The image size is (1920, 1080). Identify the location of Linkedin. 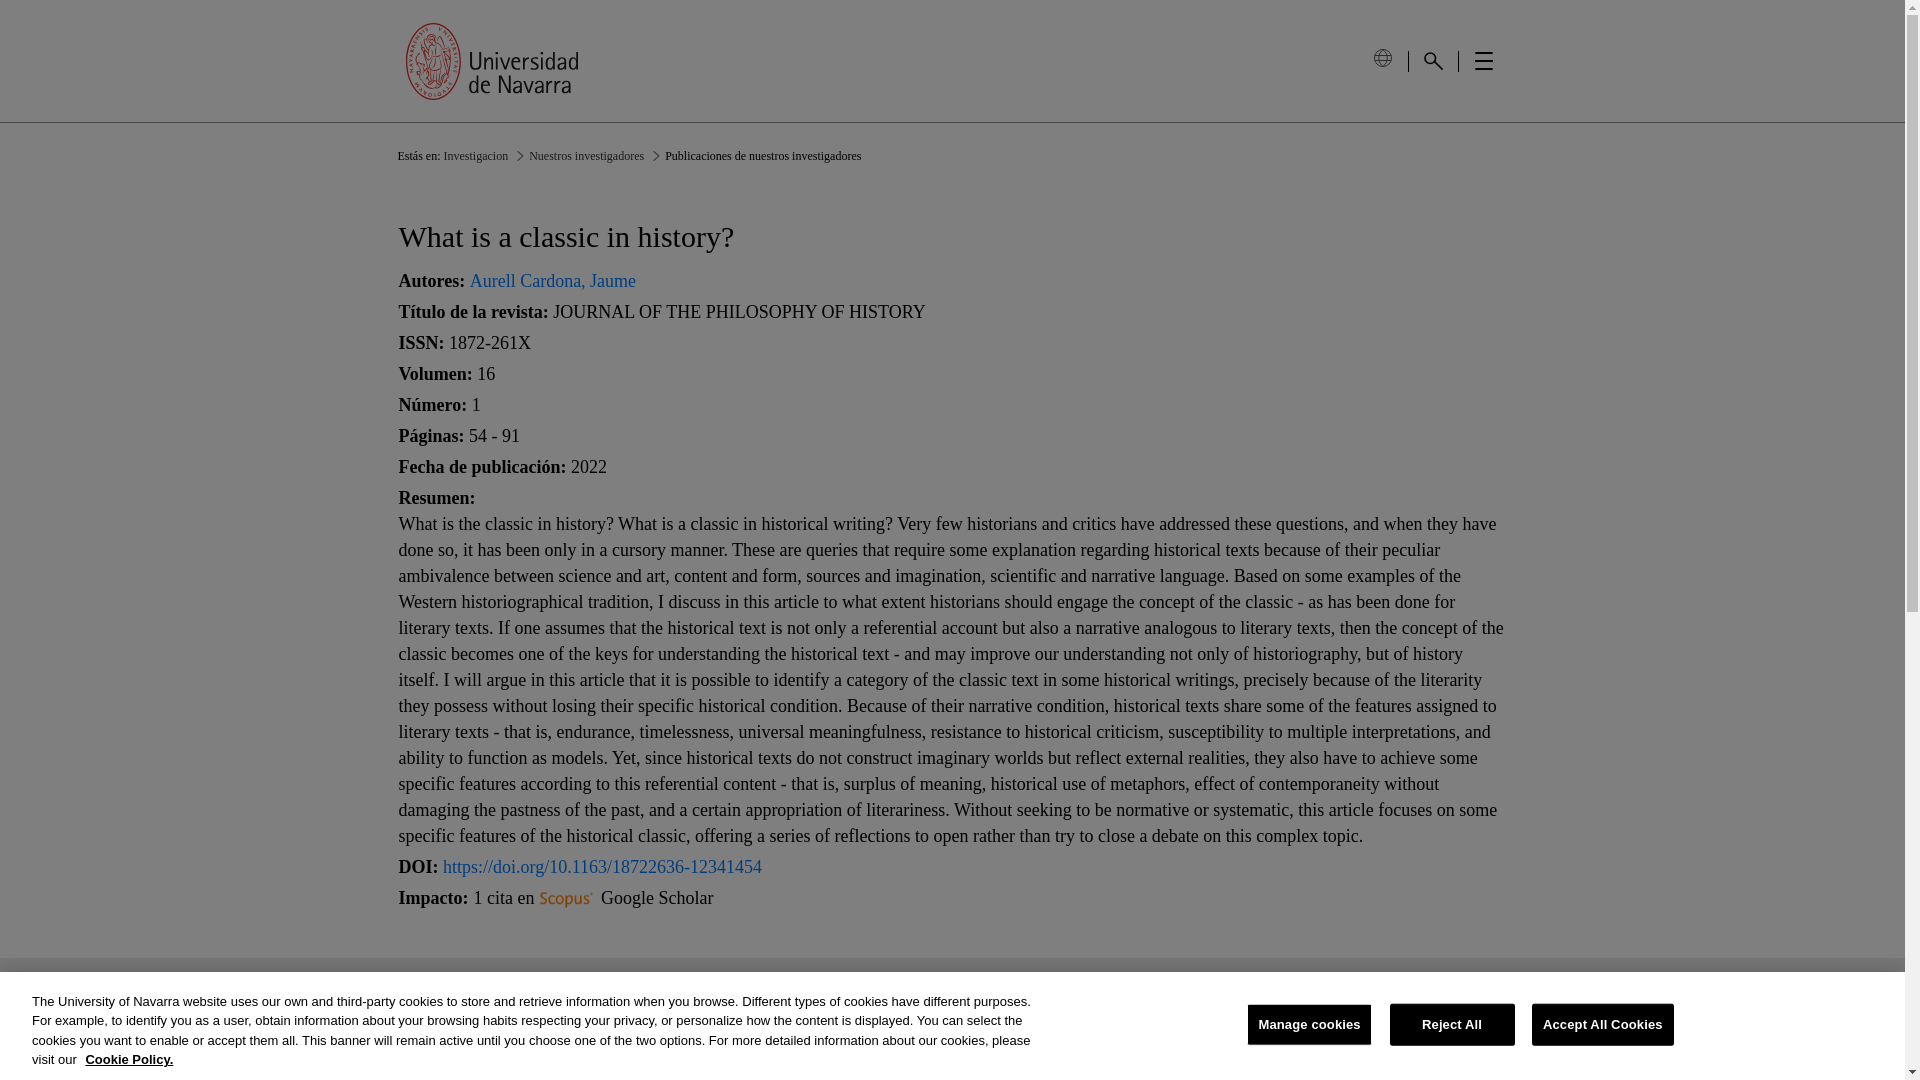
(874, 1008).